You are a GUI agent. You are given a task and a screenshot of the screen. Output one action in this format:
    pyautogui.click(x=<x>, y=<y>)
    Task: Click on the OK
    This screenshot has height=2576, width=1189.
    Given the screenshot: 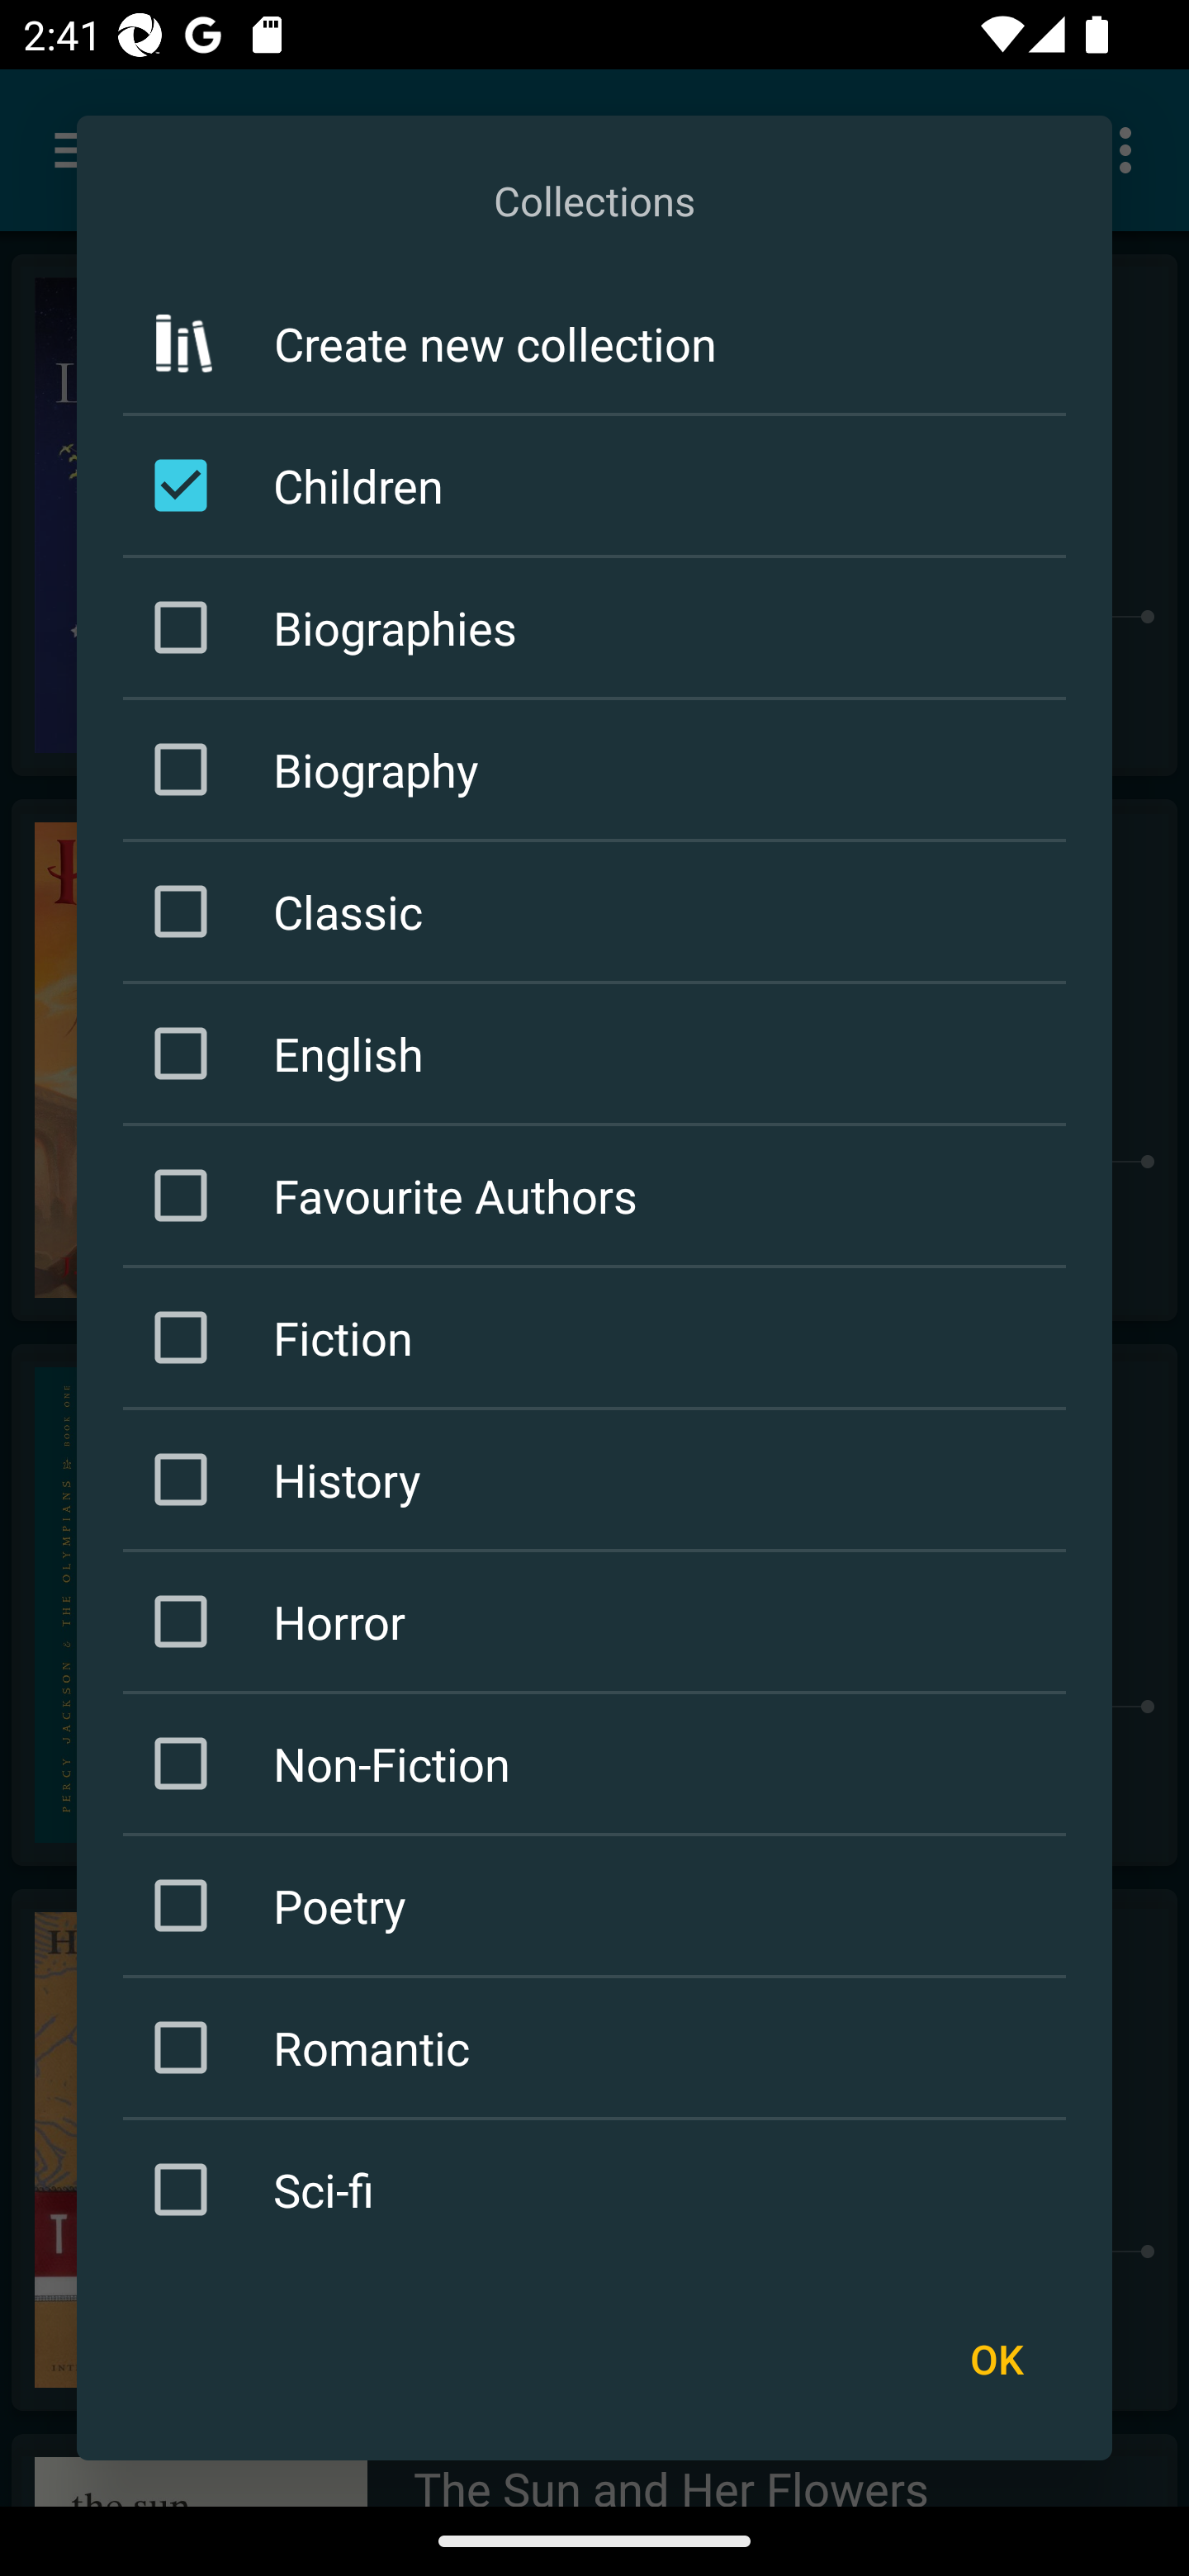 What is the action you would take?
    pyautogui.click(x=996, y=2360)
    